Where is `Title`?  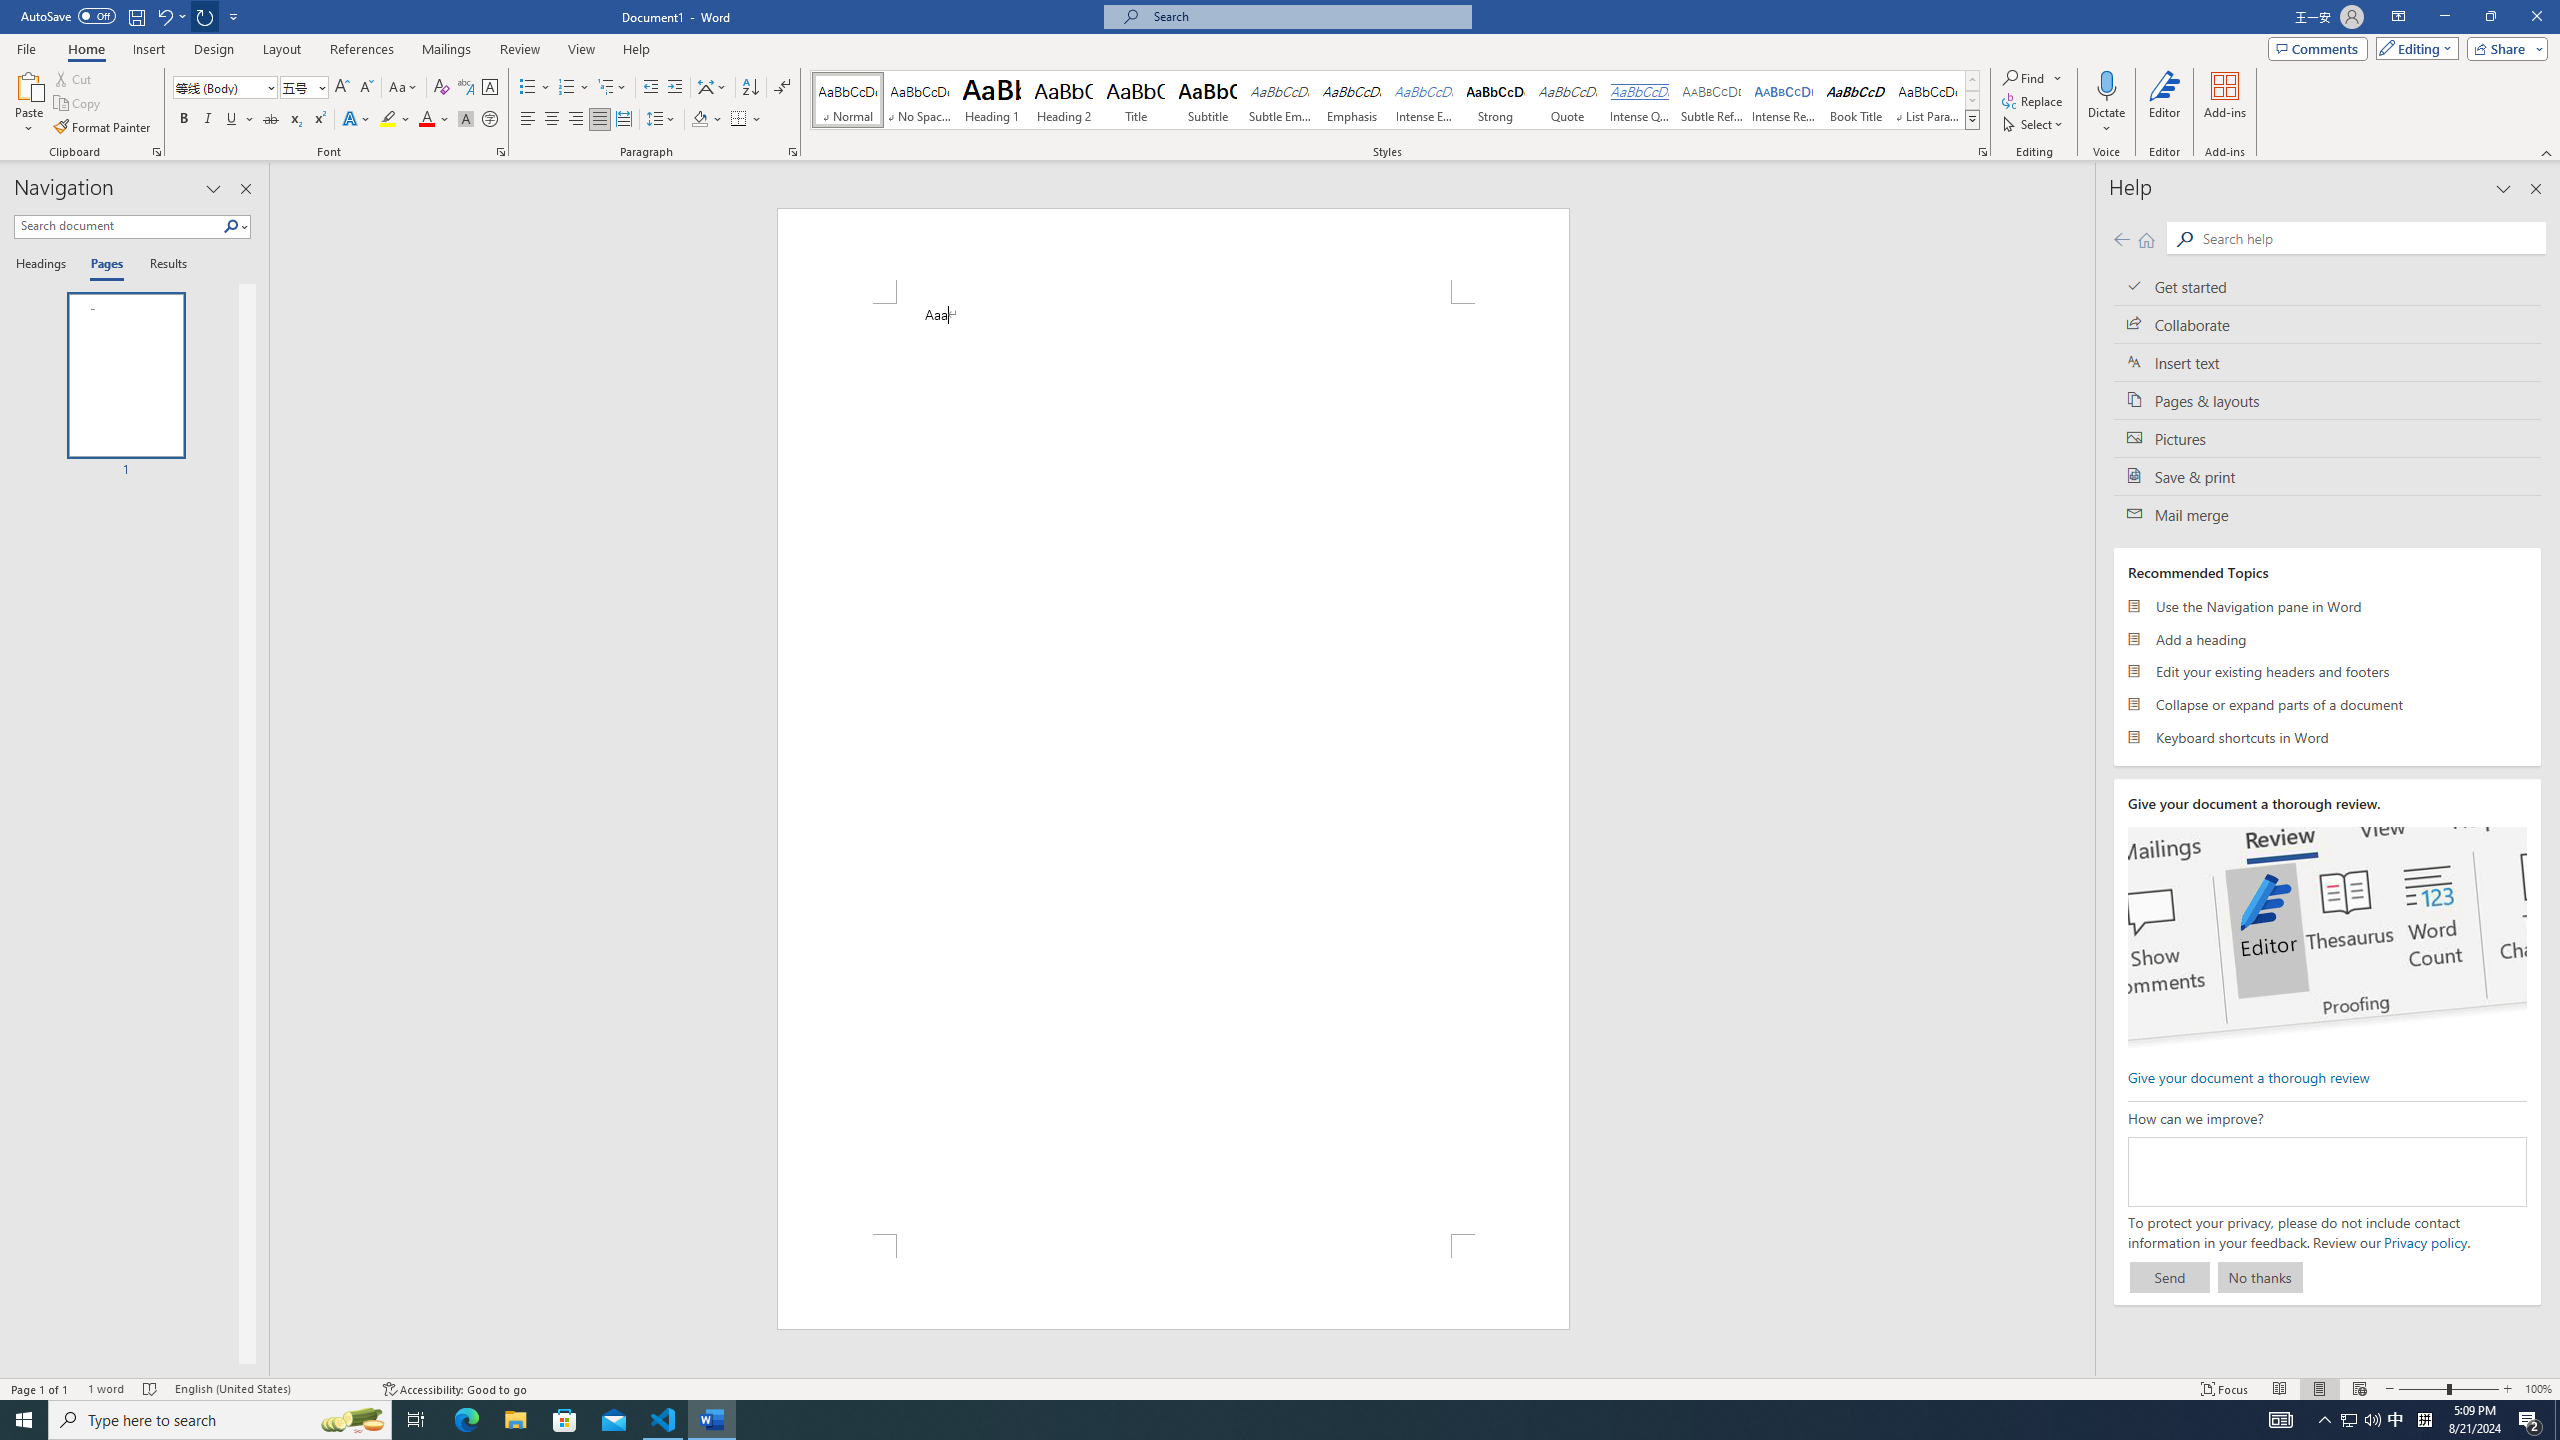
Title is located at coordinates (1136, 100).